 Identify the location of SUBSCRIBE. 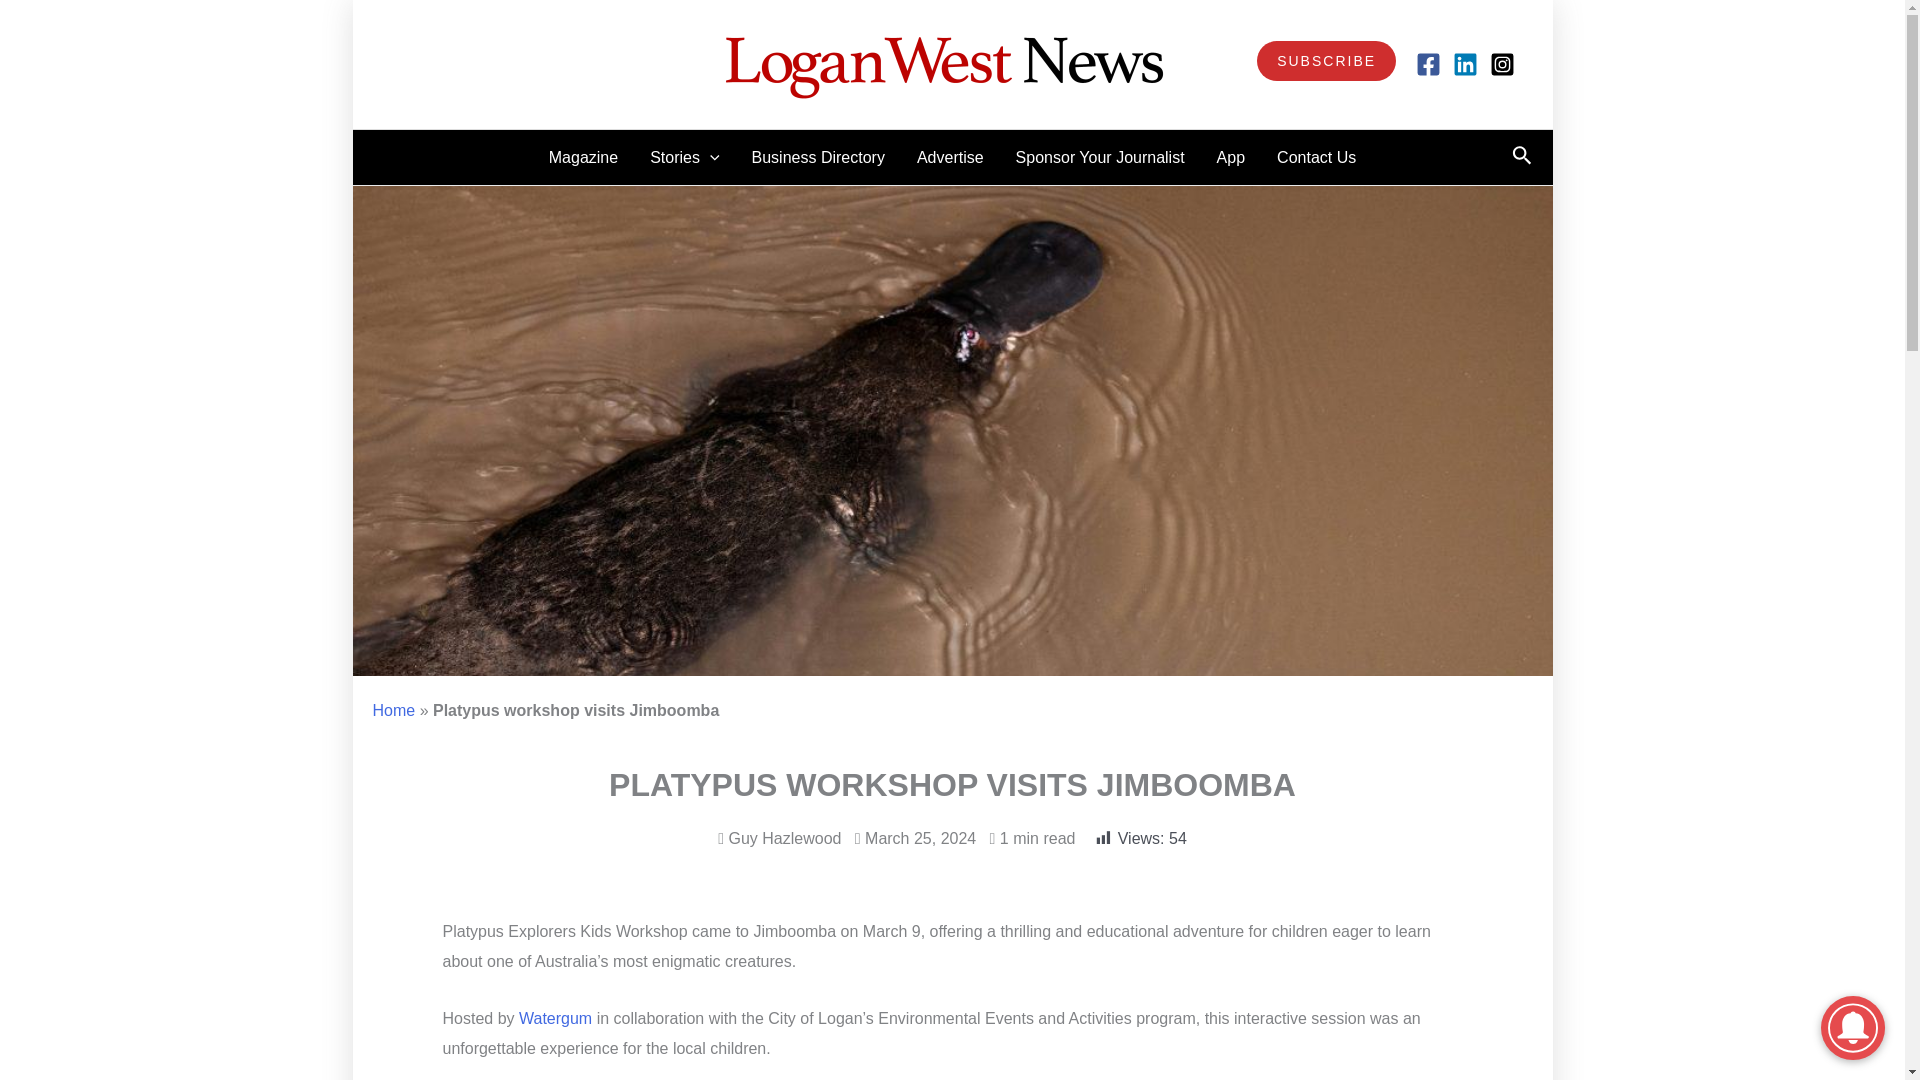
(1326, 61).